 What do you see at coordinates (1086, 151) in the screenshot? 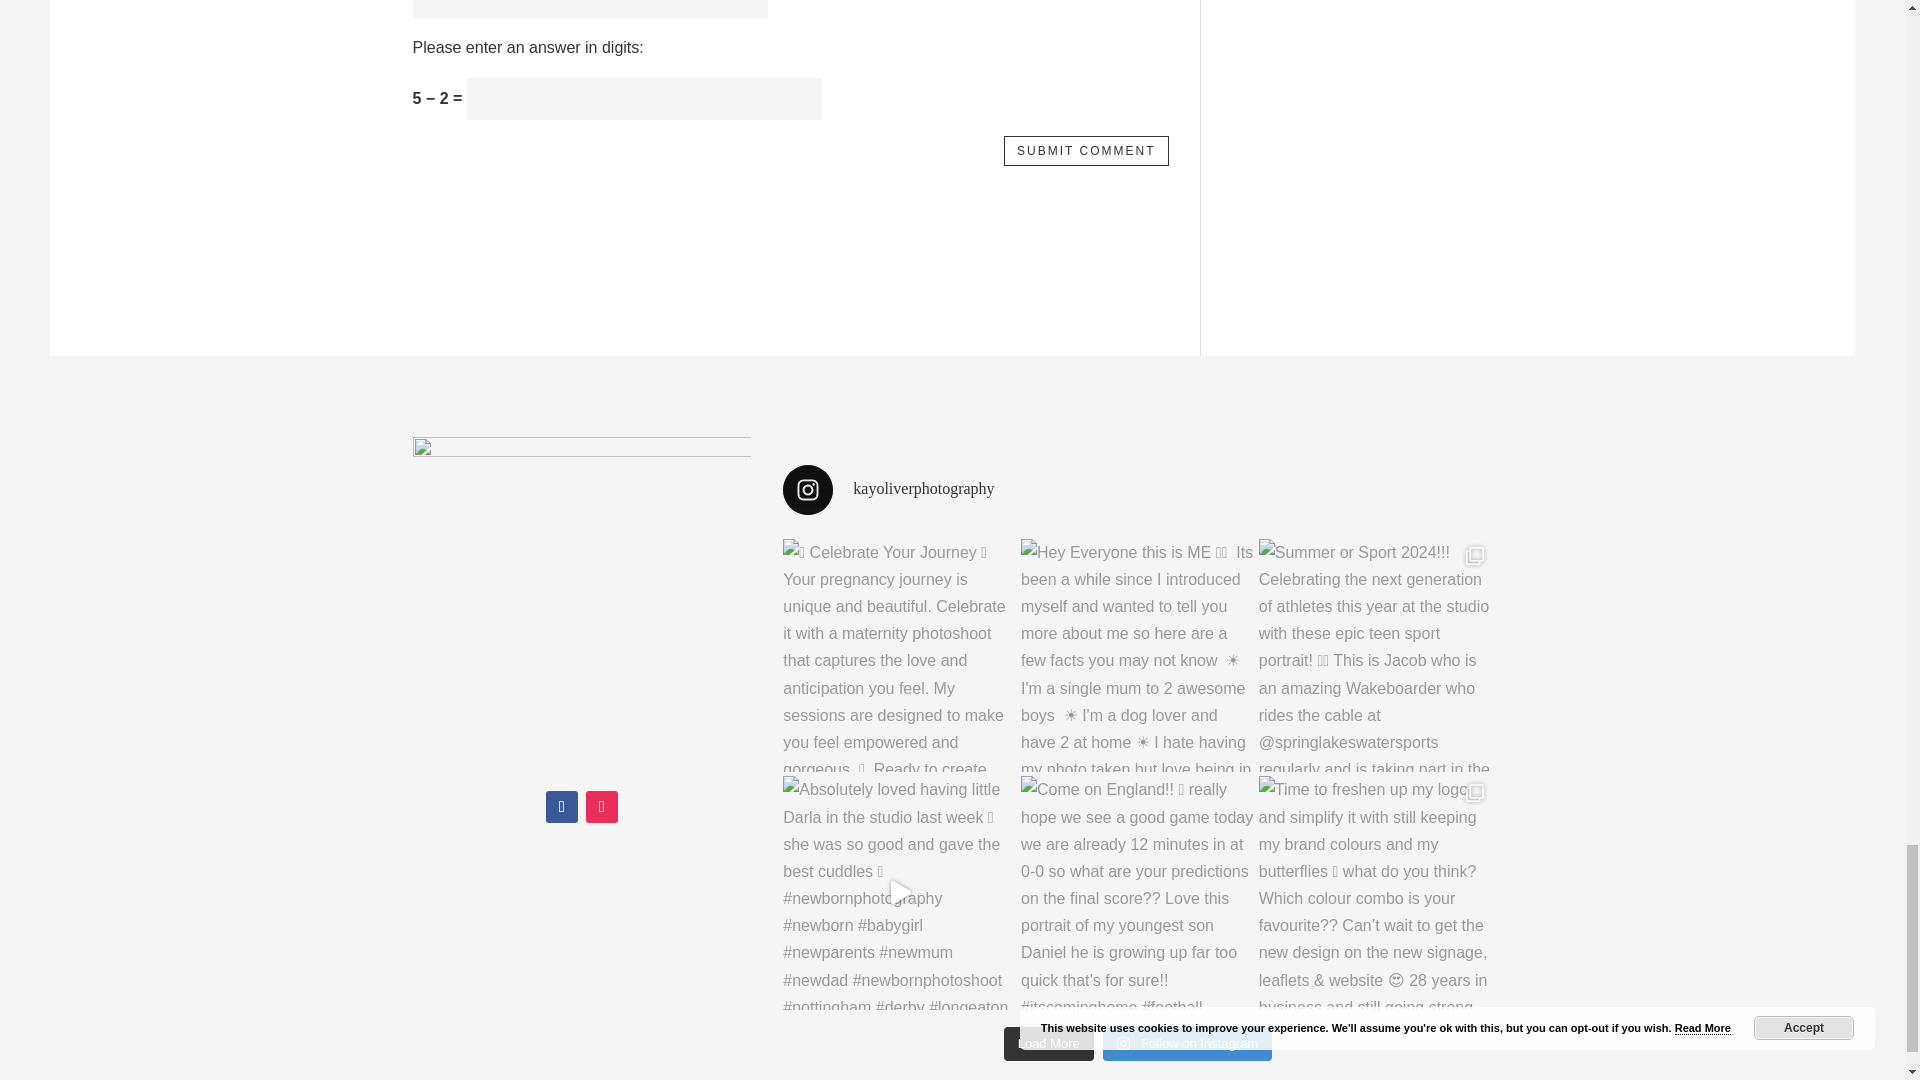
I see `Submit Comment` at bounding box center [1086, 151].